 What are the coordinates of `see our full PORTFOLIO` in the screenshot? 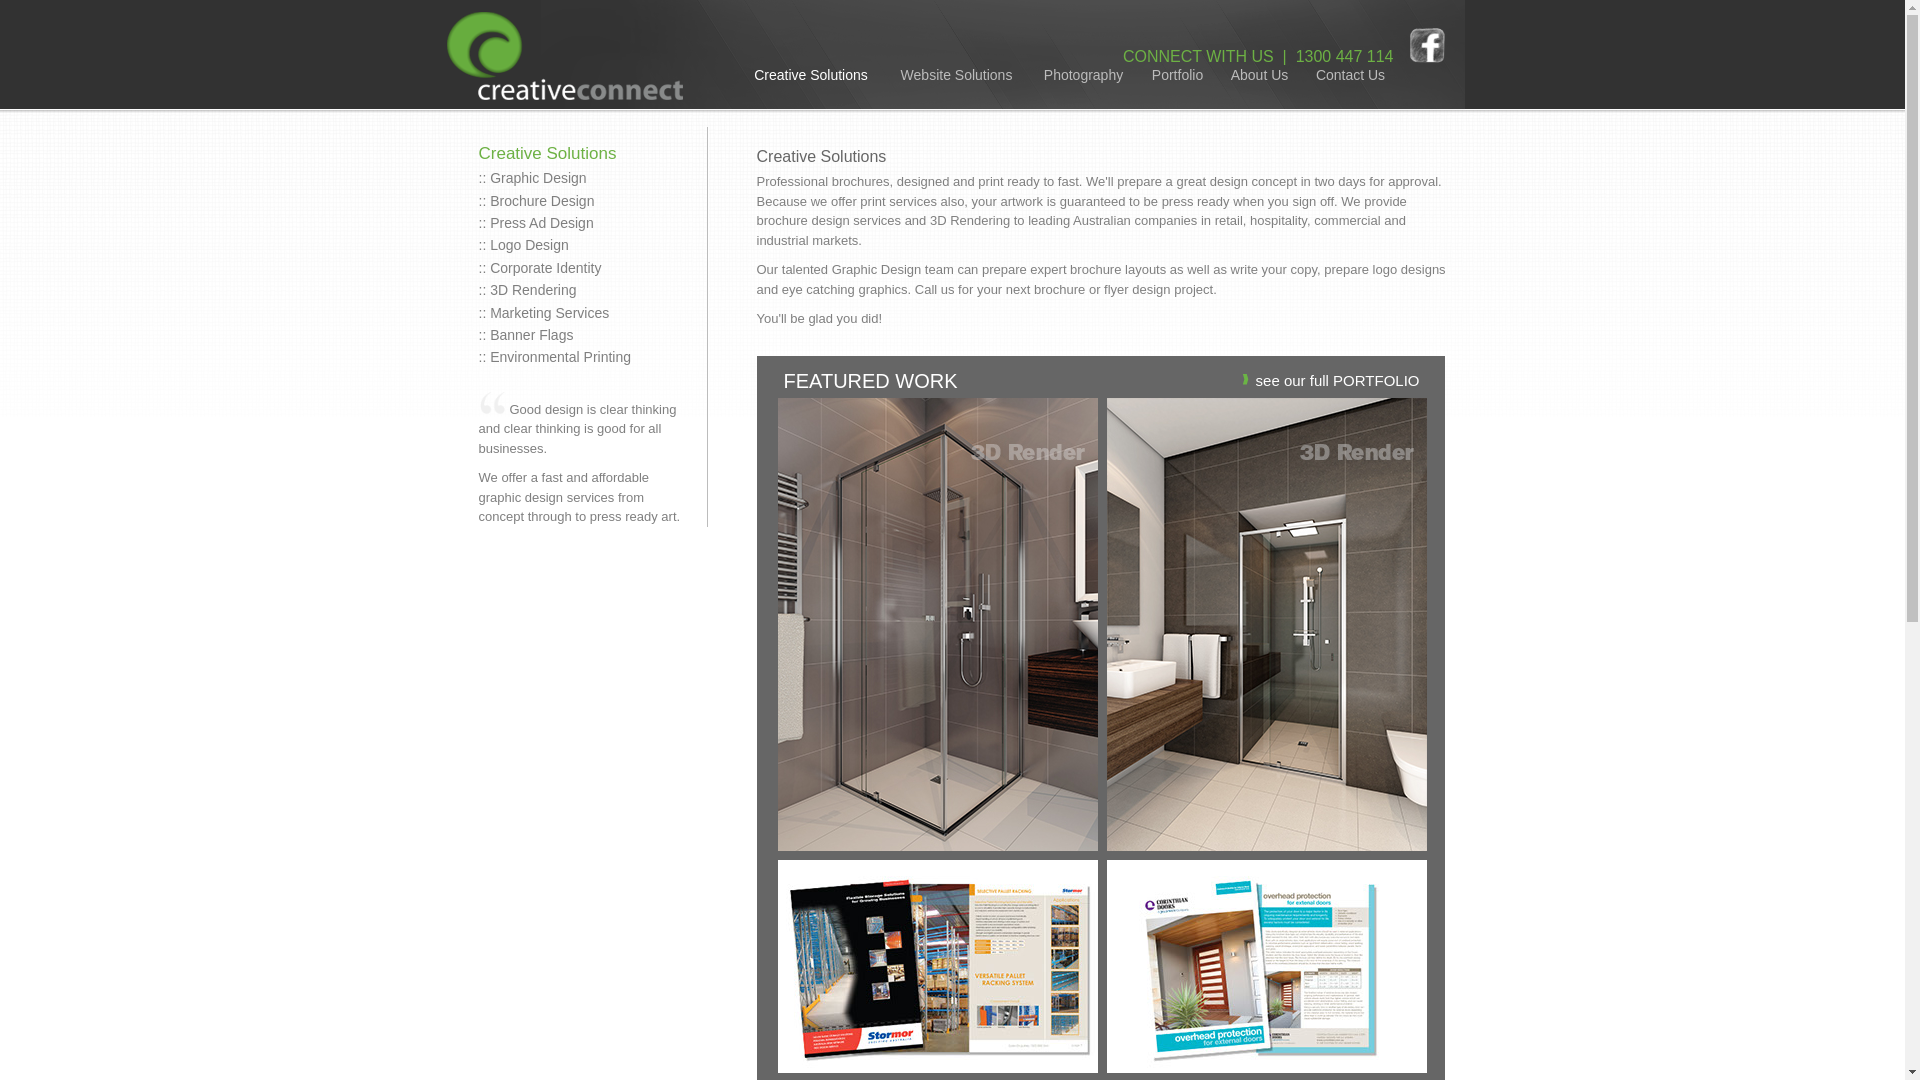 It's located at (1338, 380).